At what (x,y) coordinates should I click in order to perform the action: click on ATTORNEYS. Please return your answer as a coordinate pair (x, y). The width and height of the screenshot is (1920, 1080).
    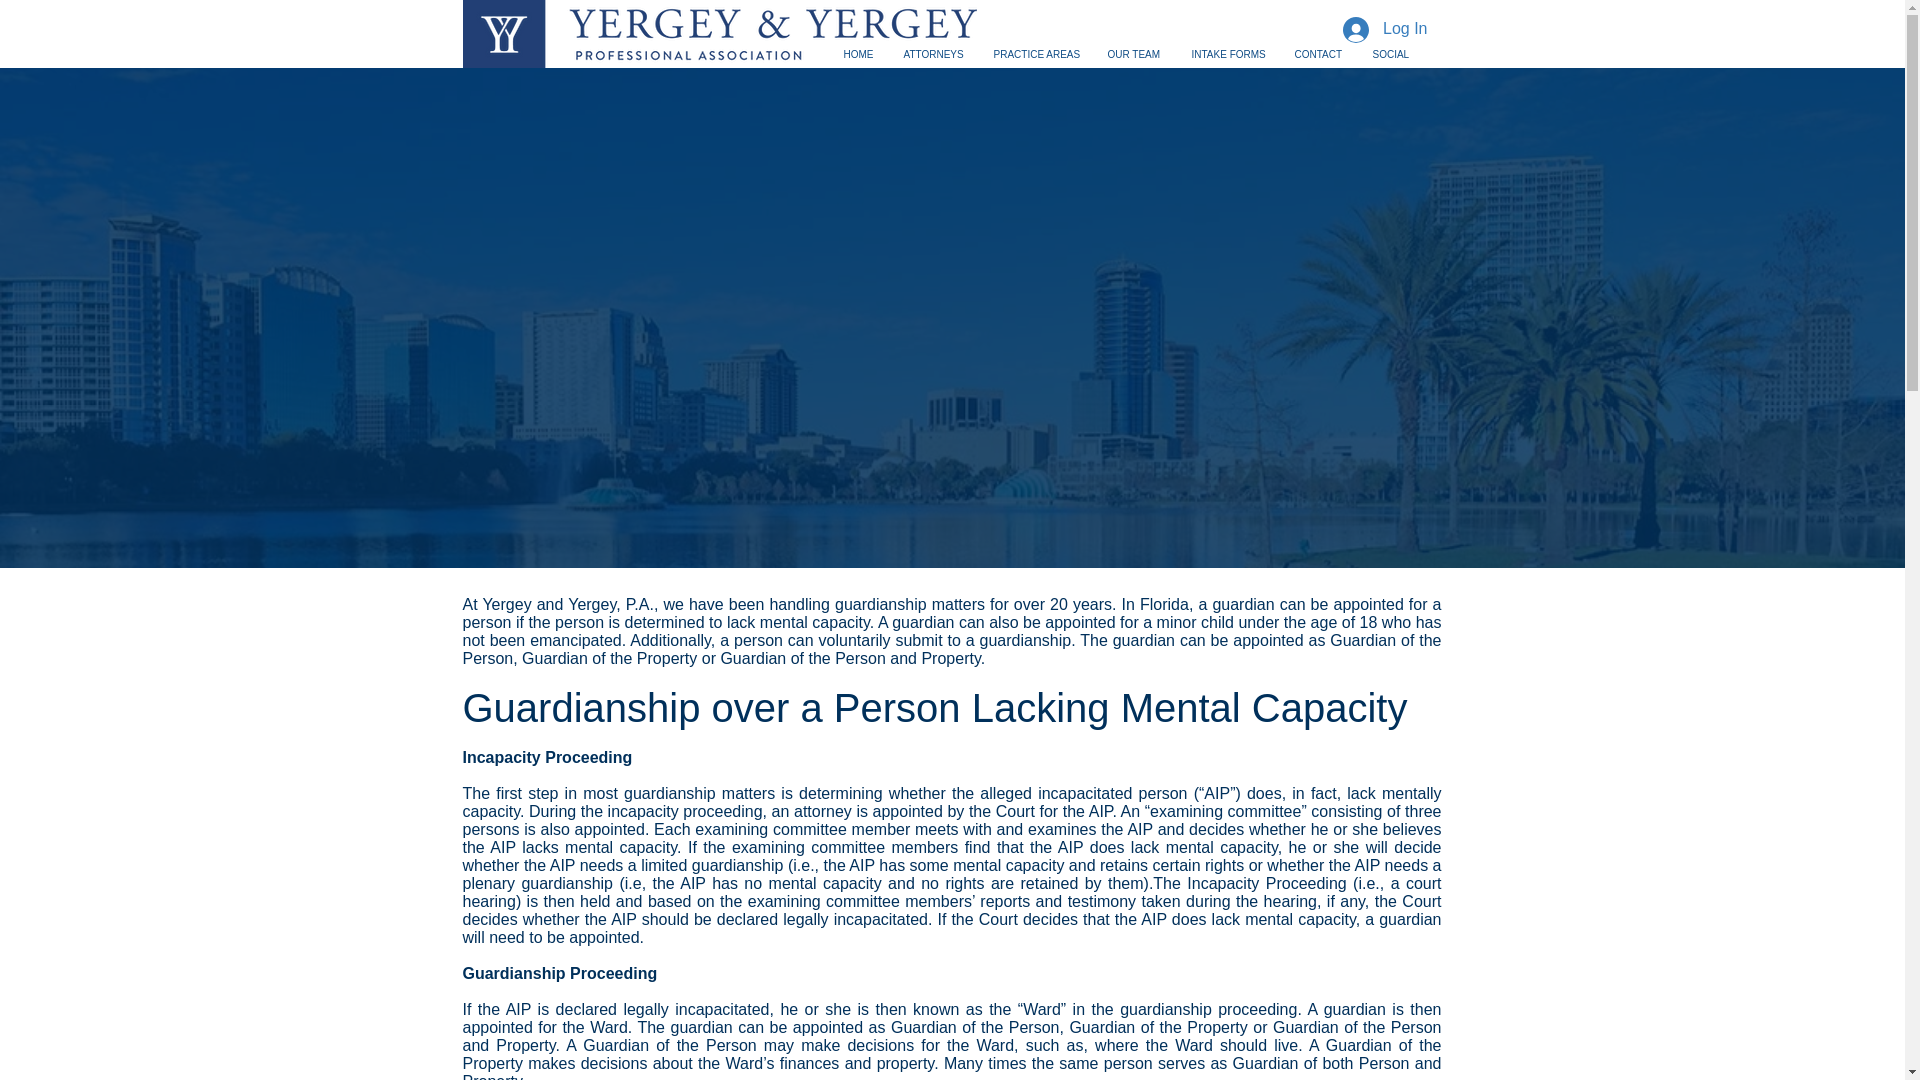
    Looking at the image, I should click on (932, 54).